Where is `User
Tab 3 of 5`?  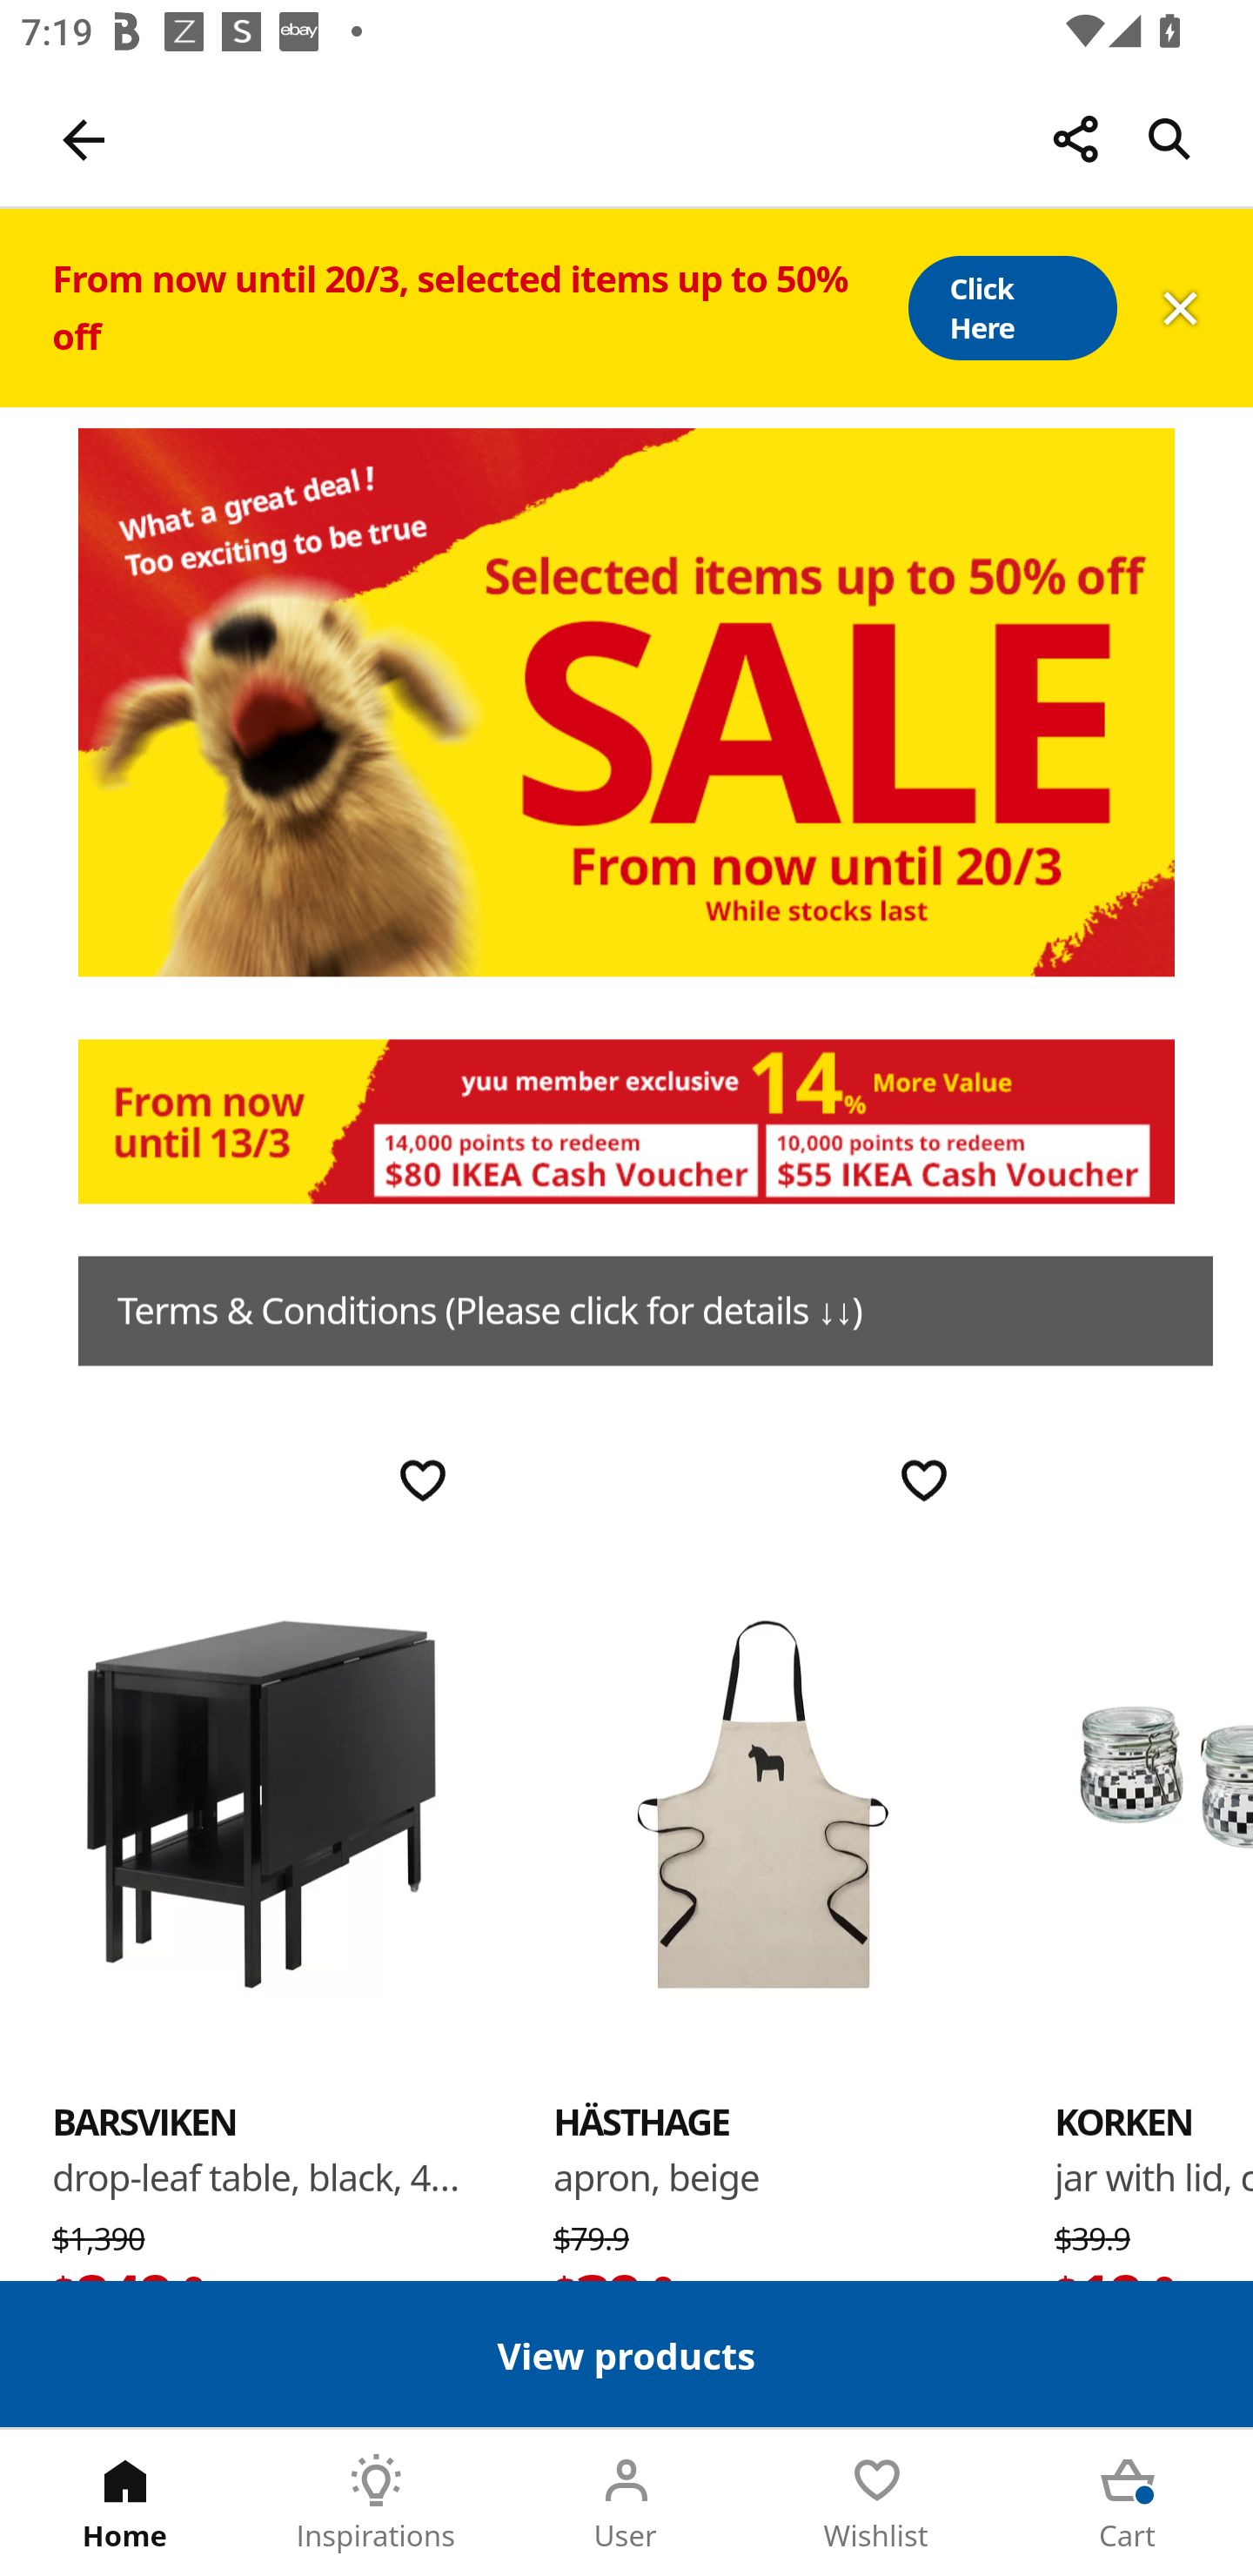
User
Tab 3 of 5 is located at coordinates (626, 2503).